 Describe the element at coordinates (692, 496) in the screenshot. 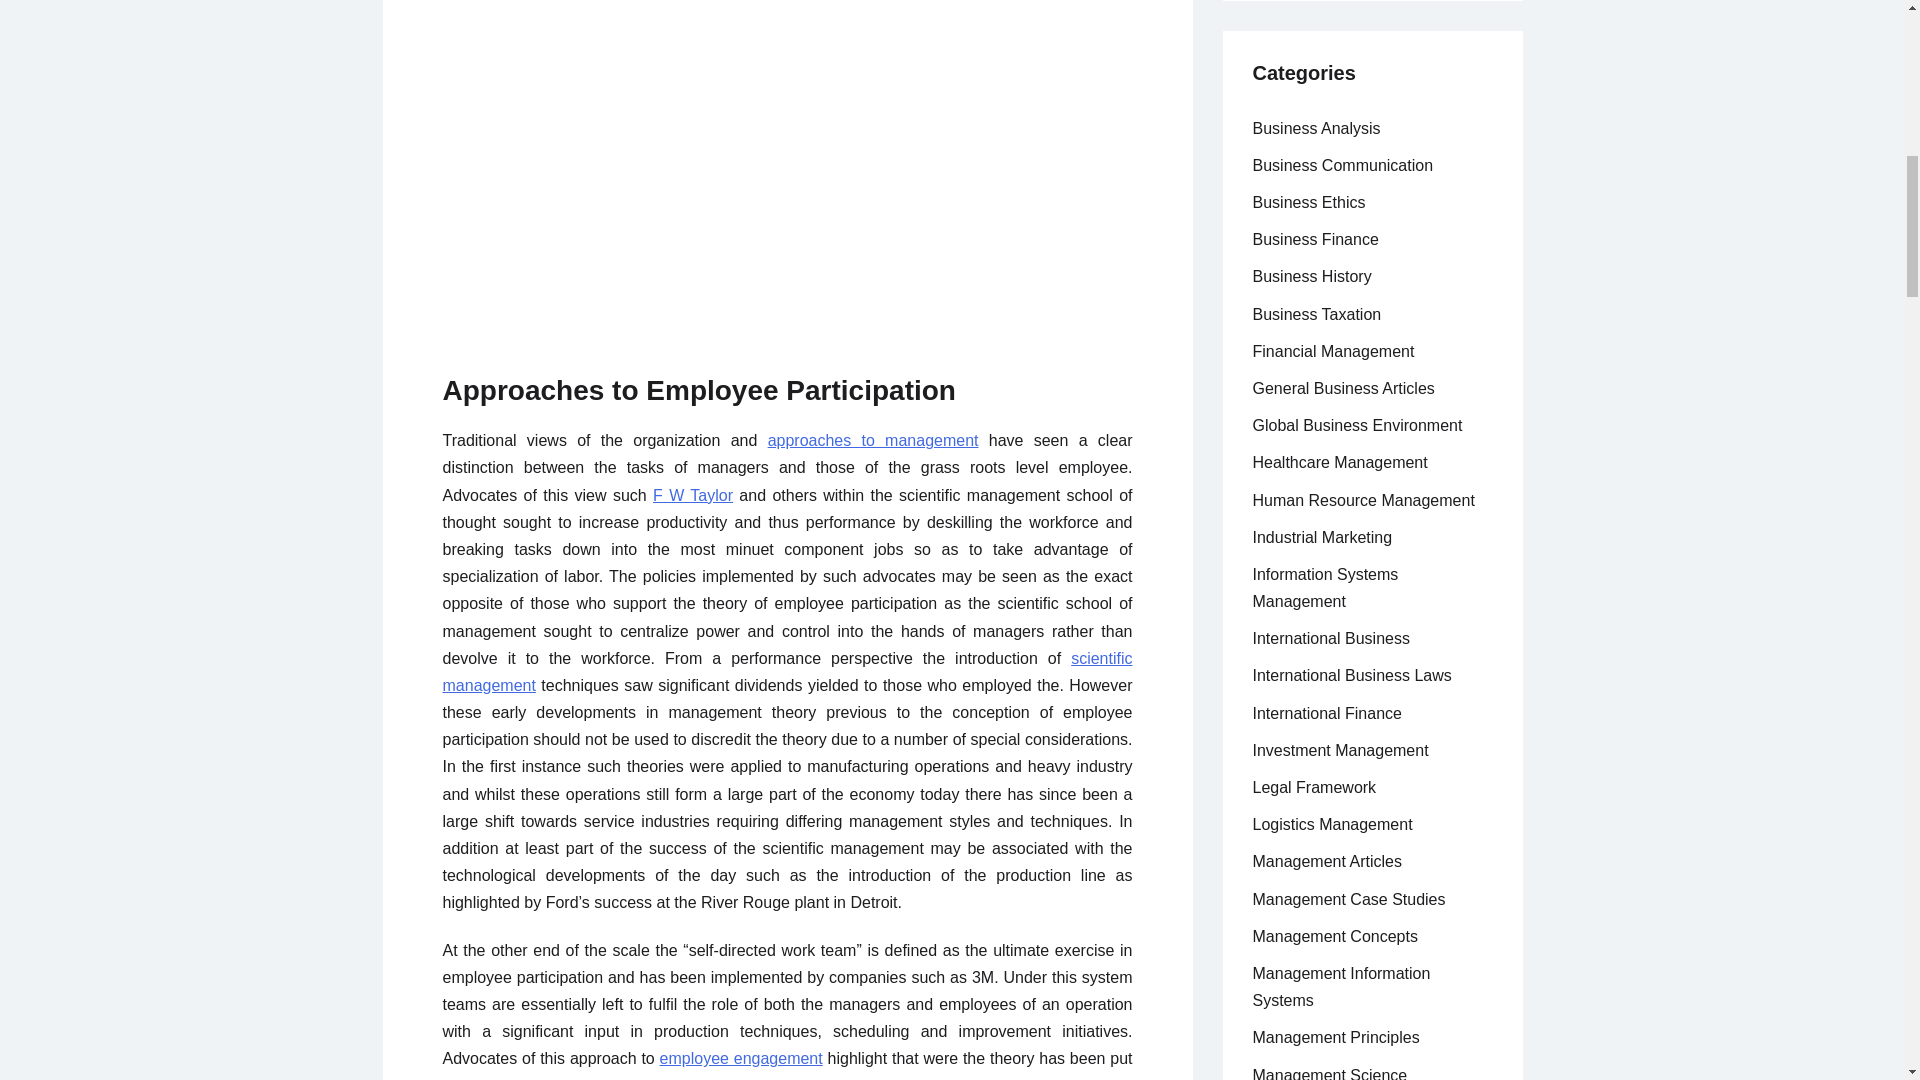

I see `F W Taylor` at that location.